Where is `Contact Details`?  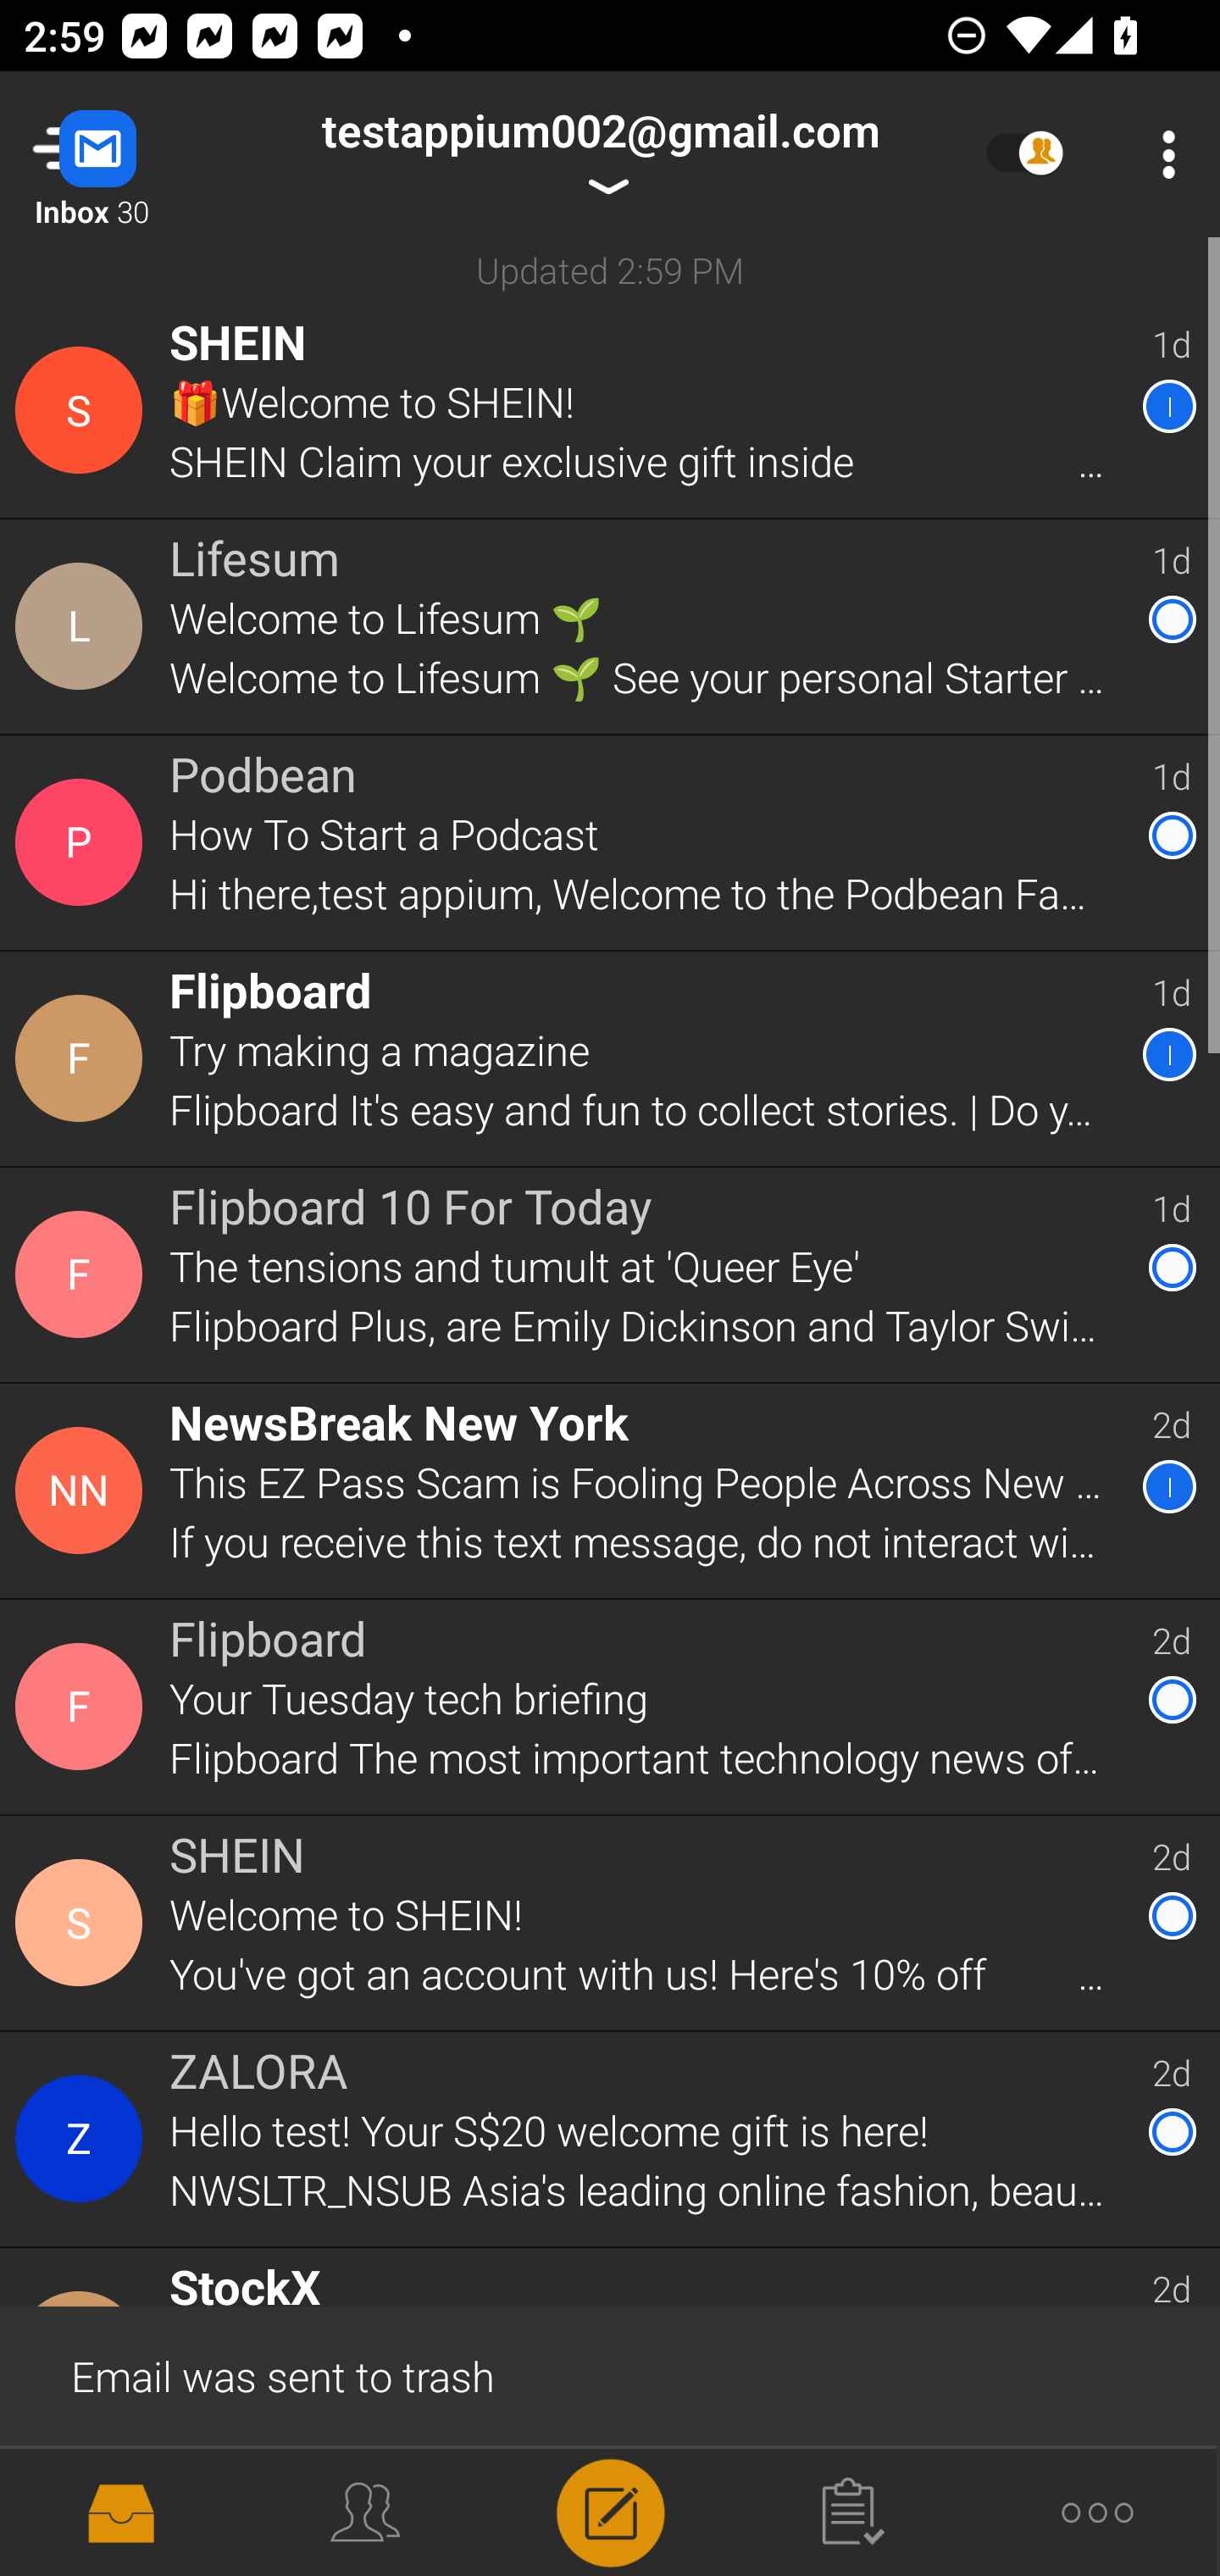 Contact Details is located at coordinates (83, 1923).